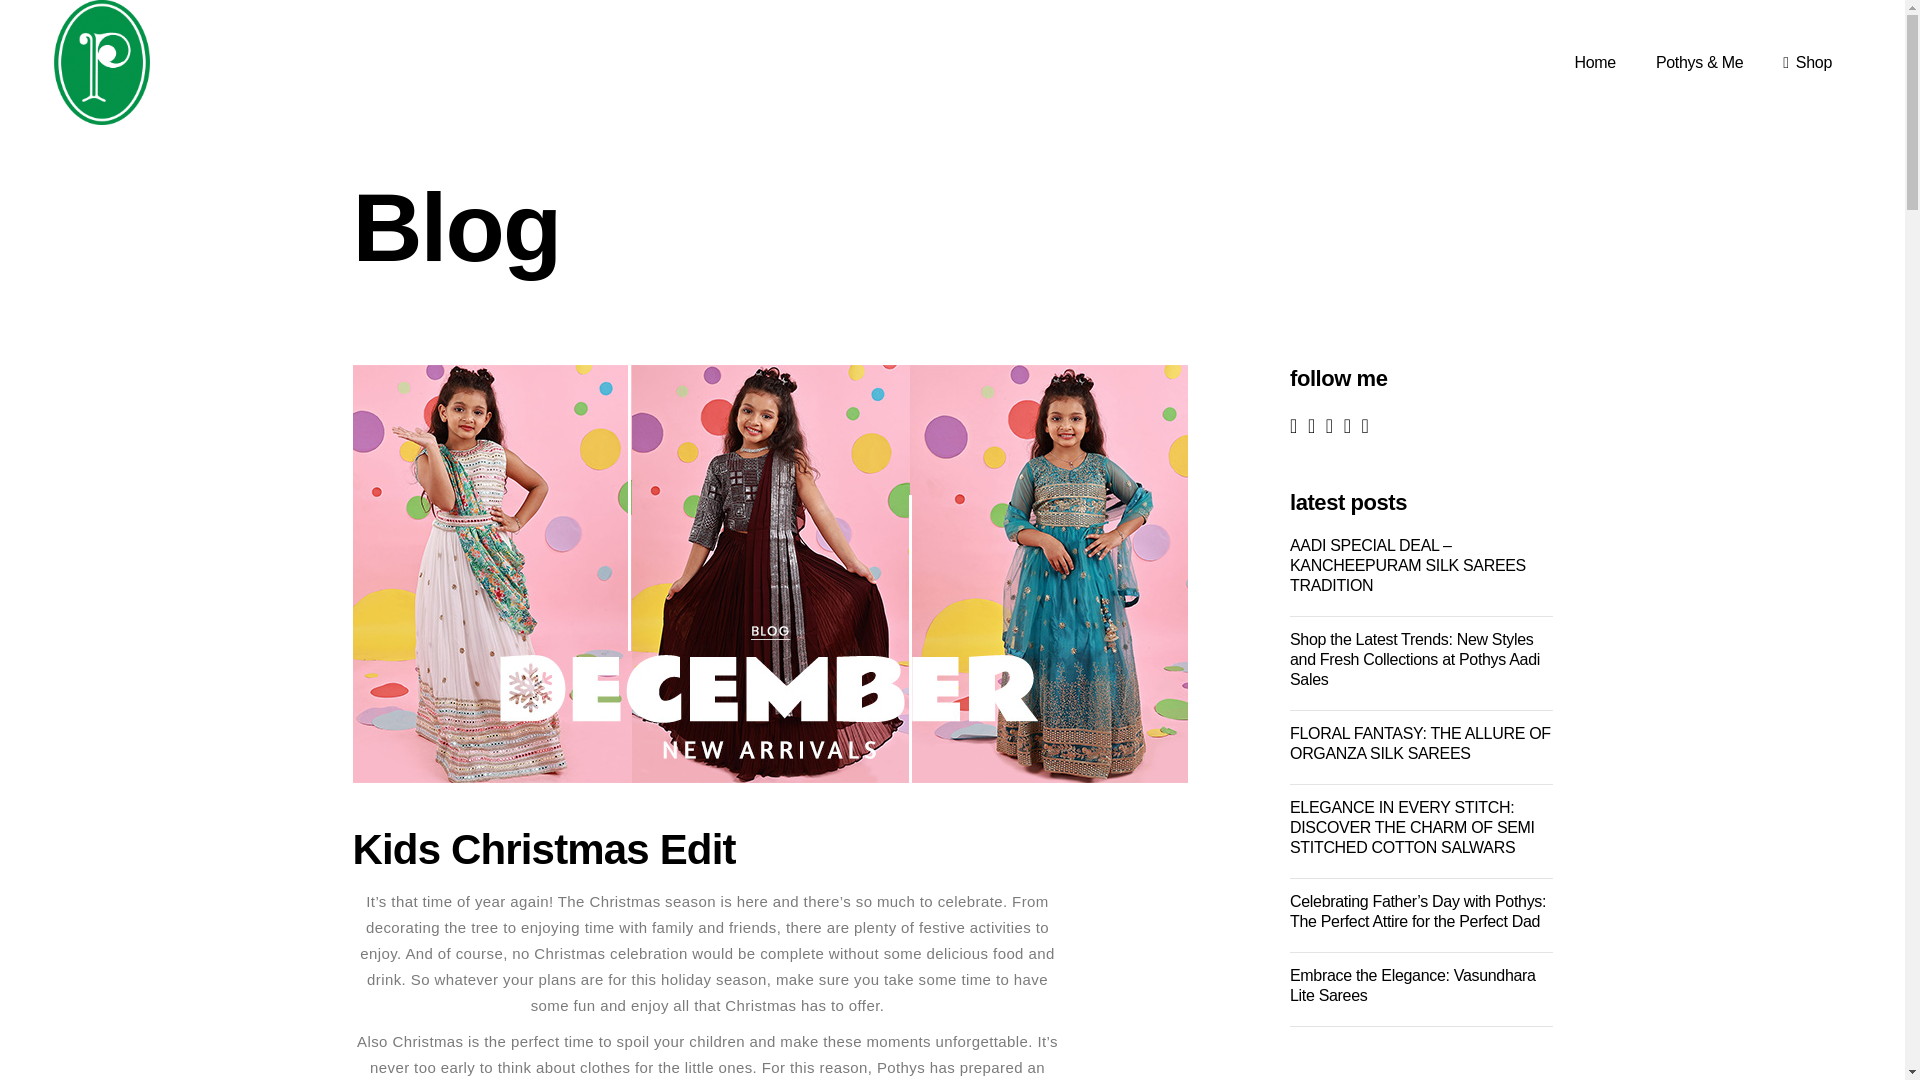  Describe the element at coordinates (1594, 62) in the screenshot. I see `Home` at that location.